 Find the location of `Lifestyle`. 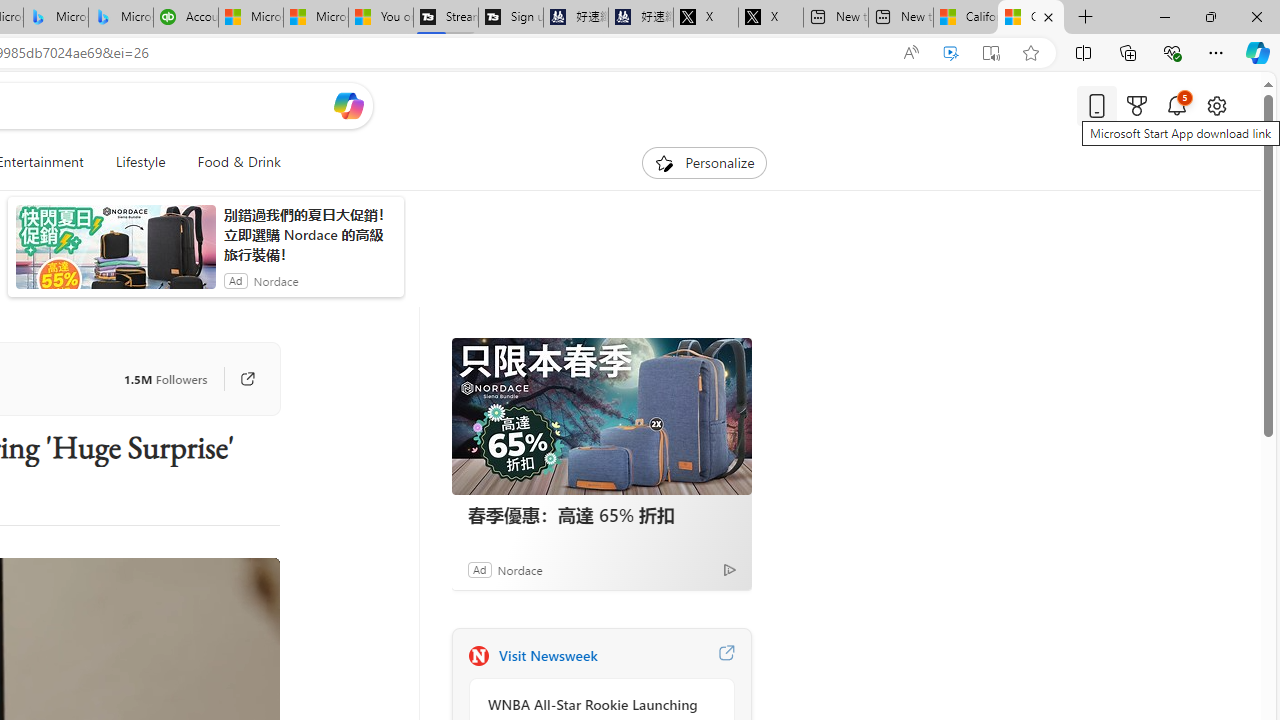

Lifestyle is located at coordinates (140, 162).